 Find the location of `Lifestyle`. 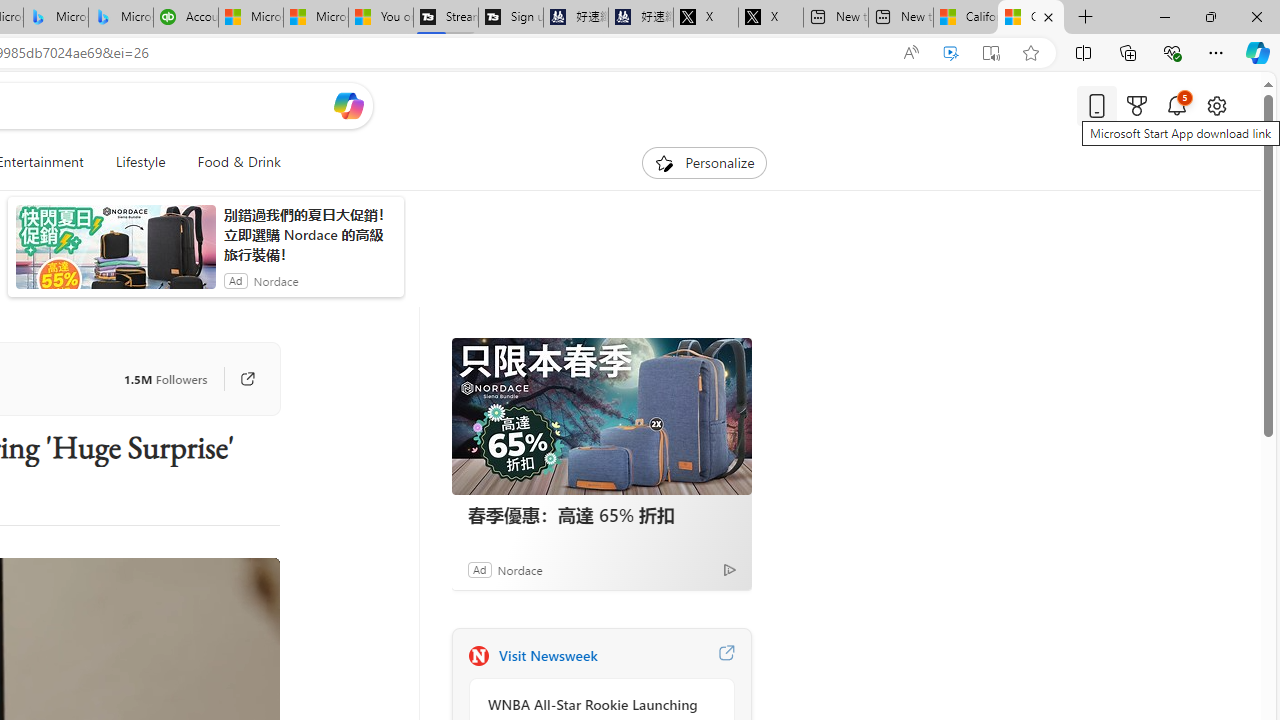

Lifestyle is located at coordinates (140, 162).